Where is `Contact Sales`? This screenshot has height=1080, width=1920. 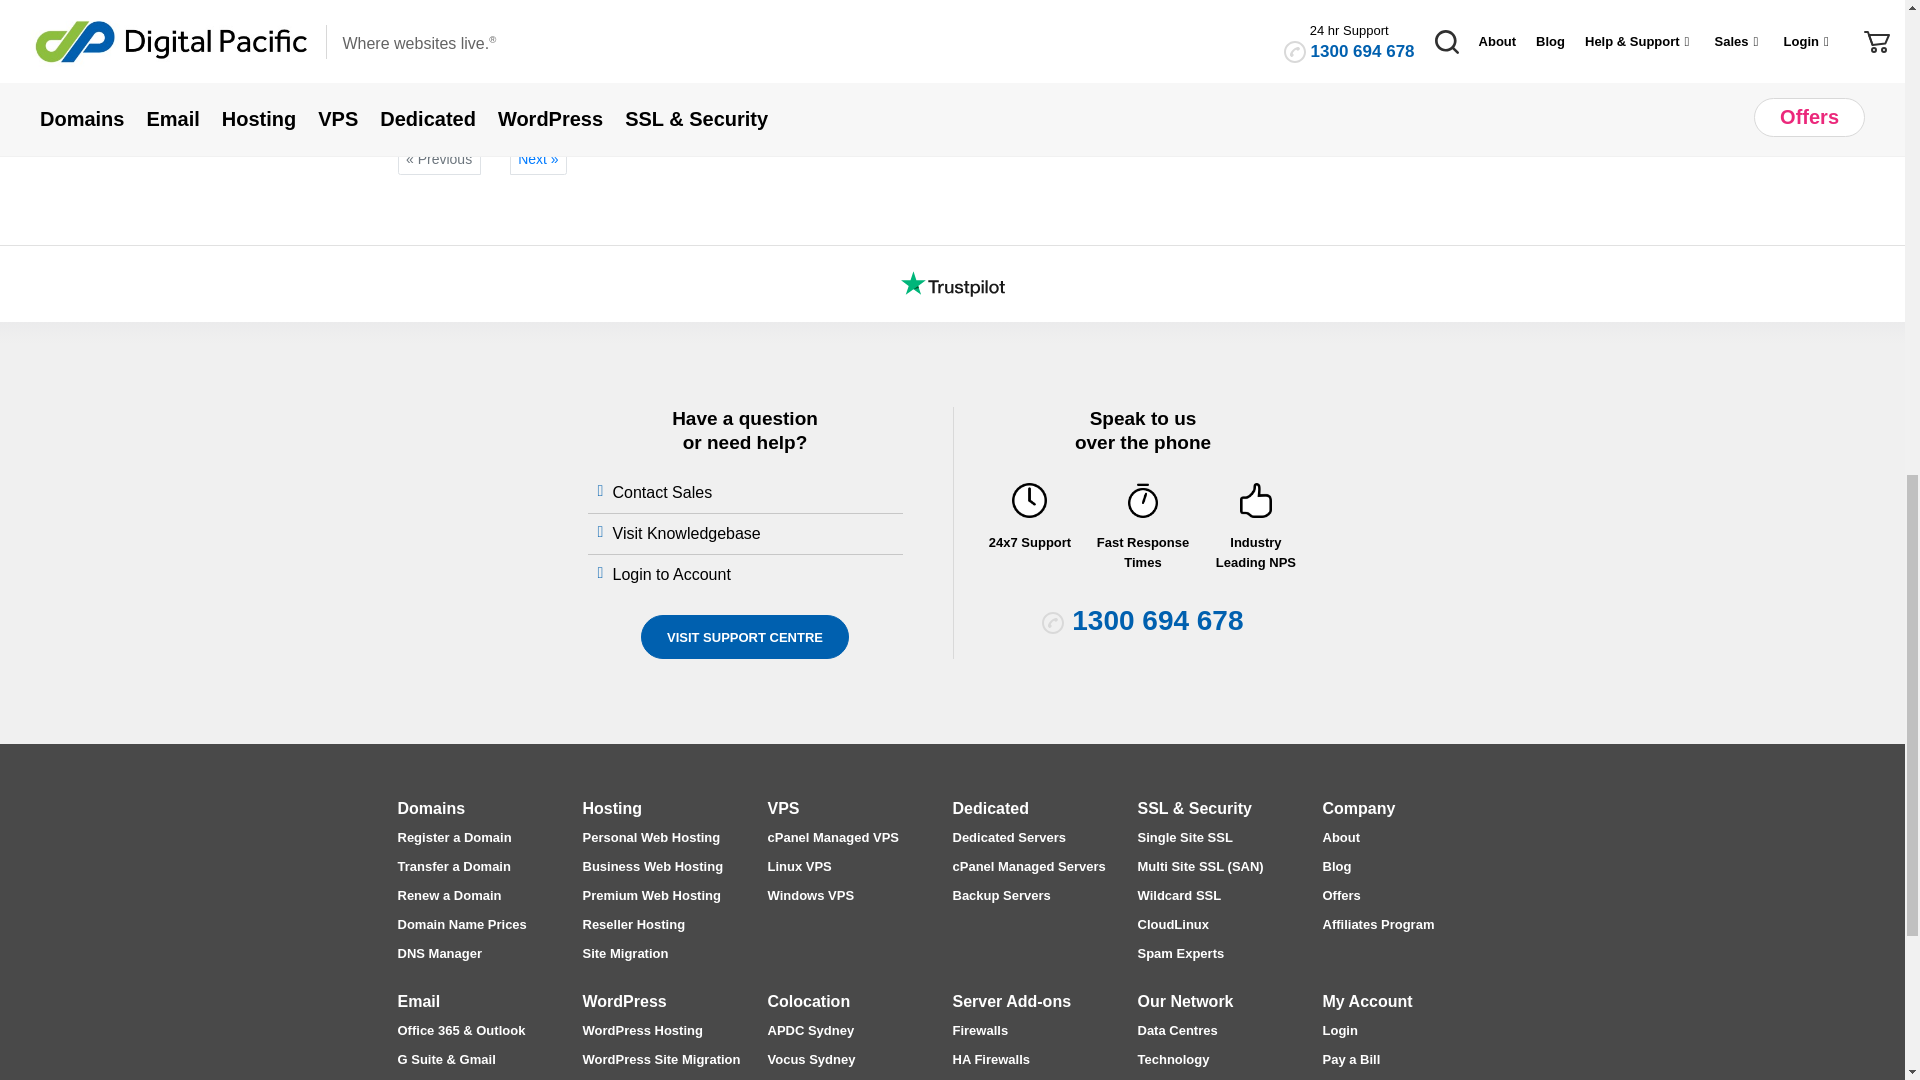
Contact Sales is located at coordinates (665, 492).